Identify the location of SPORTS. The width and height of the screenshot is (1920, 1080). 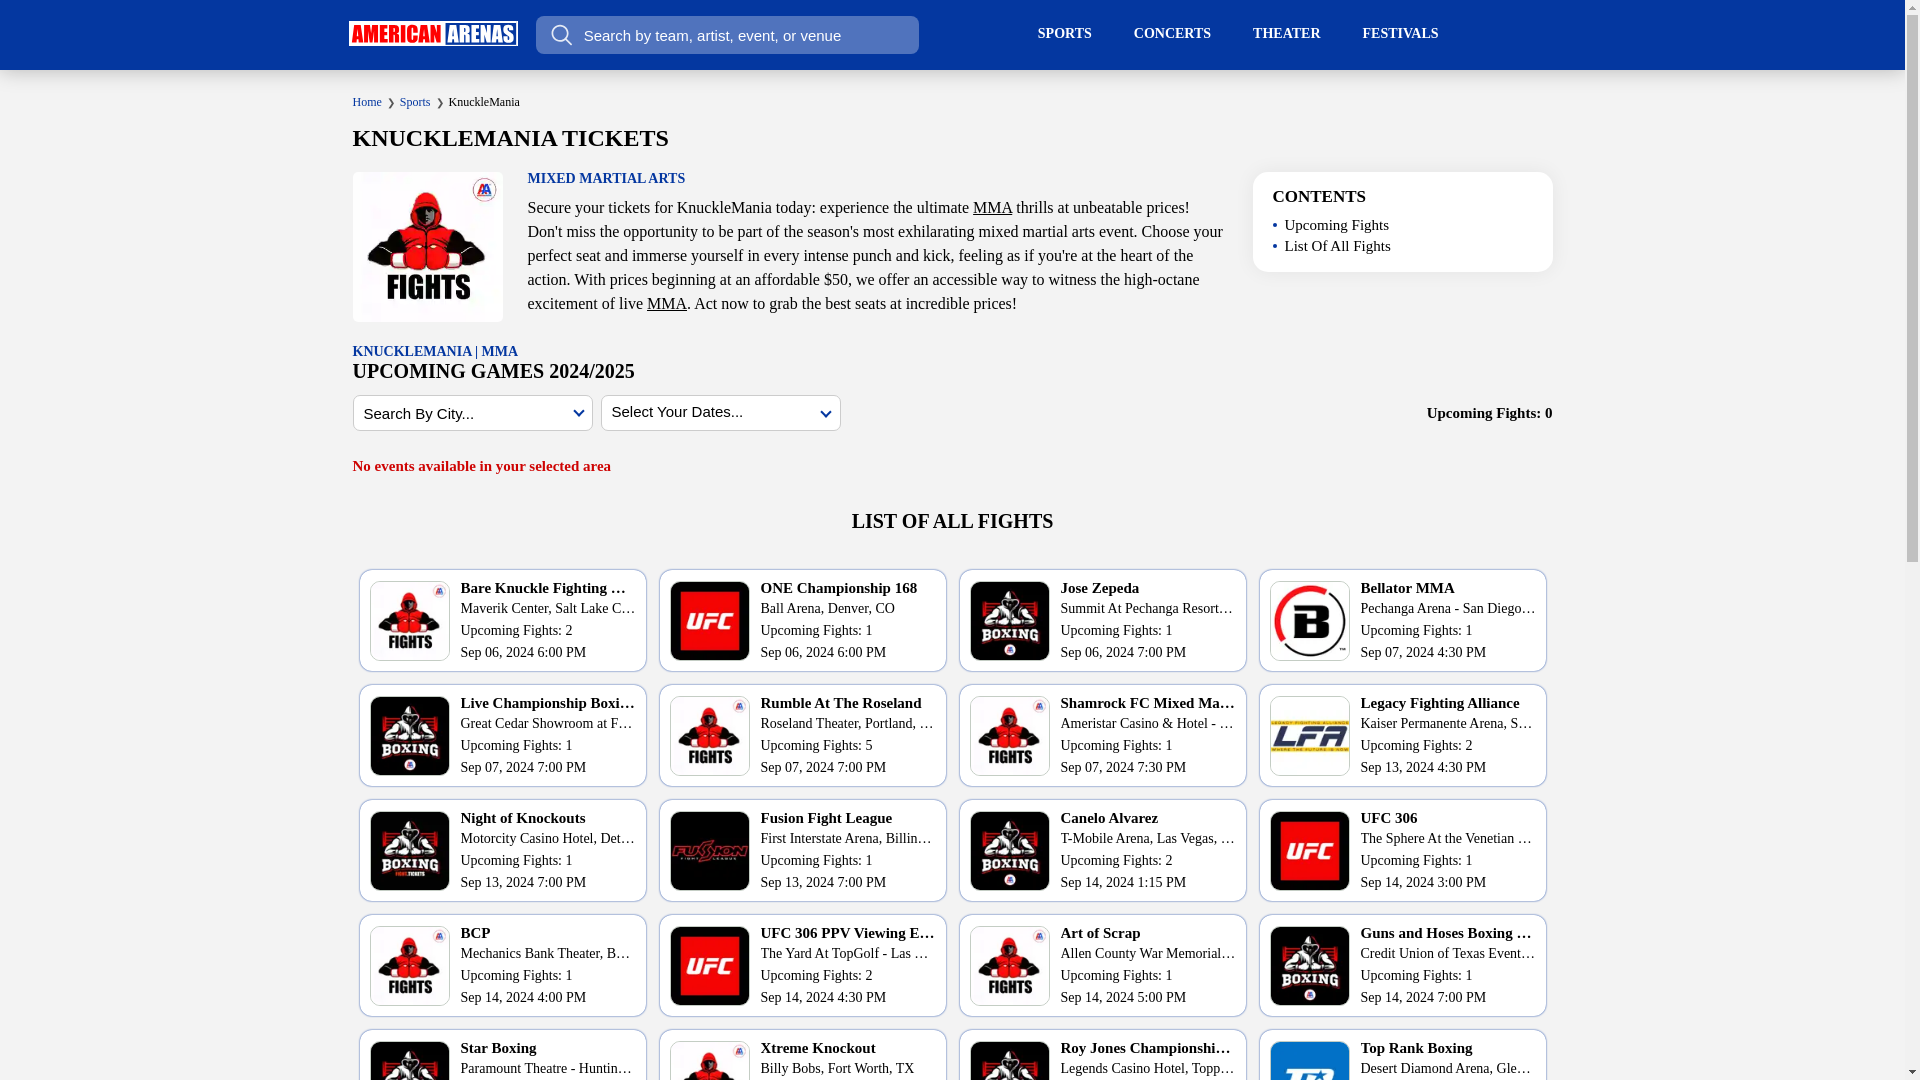
(1064, 34).